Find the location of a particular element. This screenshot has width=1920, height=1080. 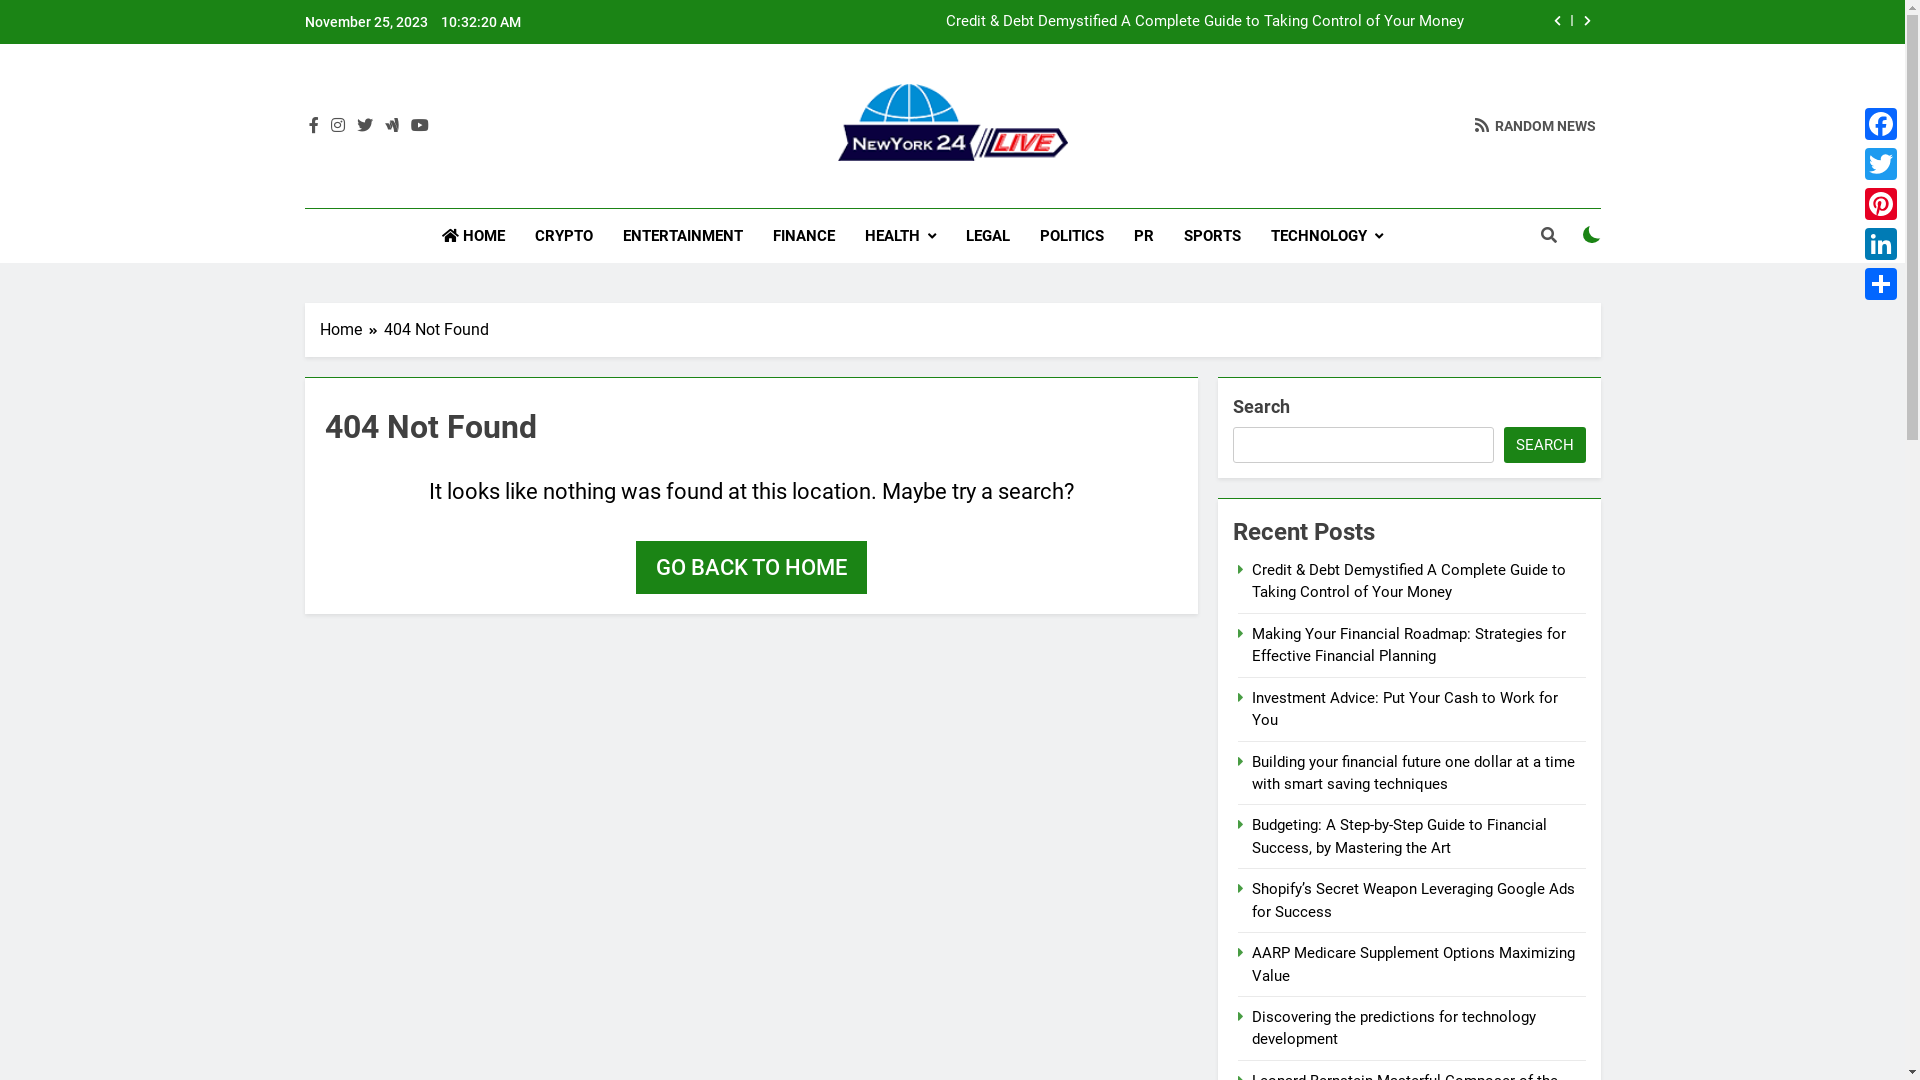

GO BACK TO HOME is located at coordinates (752, 568).